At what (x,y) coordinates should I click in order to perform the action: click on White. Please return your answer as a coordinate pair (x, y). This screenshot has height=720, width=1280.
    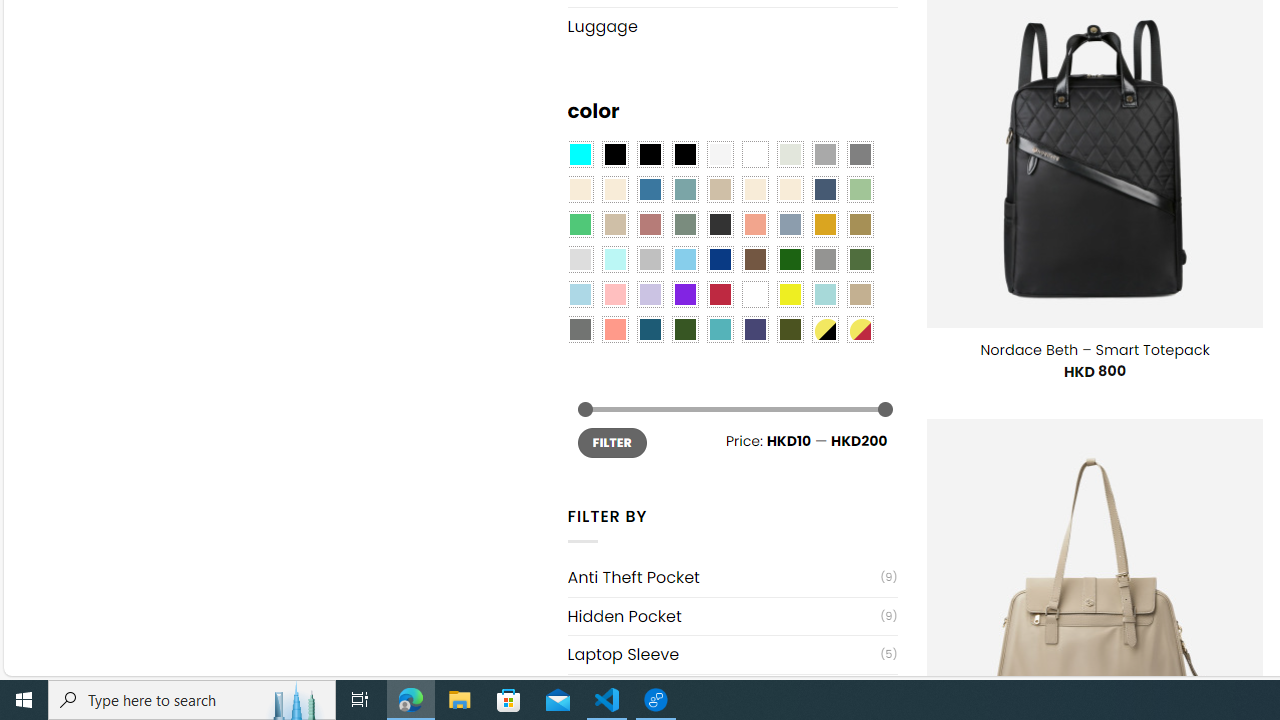
    Looking at the image, I should click on (755, 295).